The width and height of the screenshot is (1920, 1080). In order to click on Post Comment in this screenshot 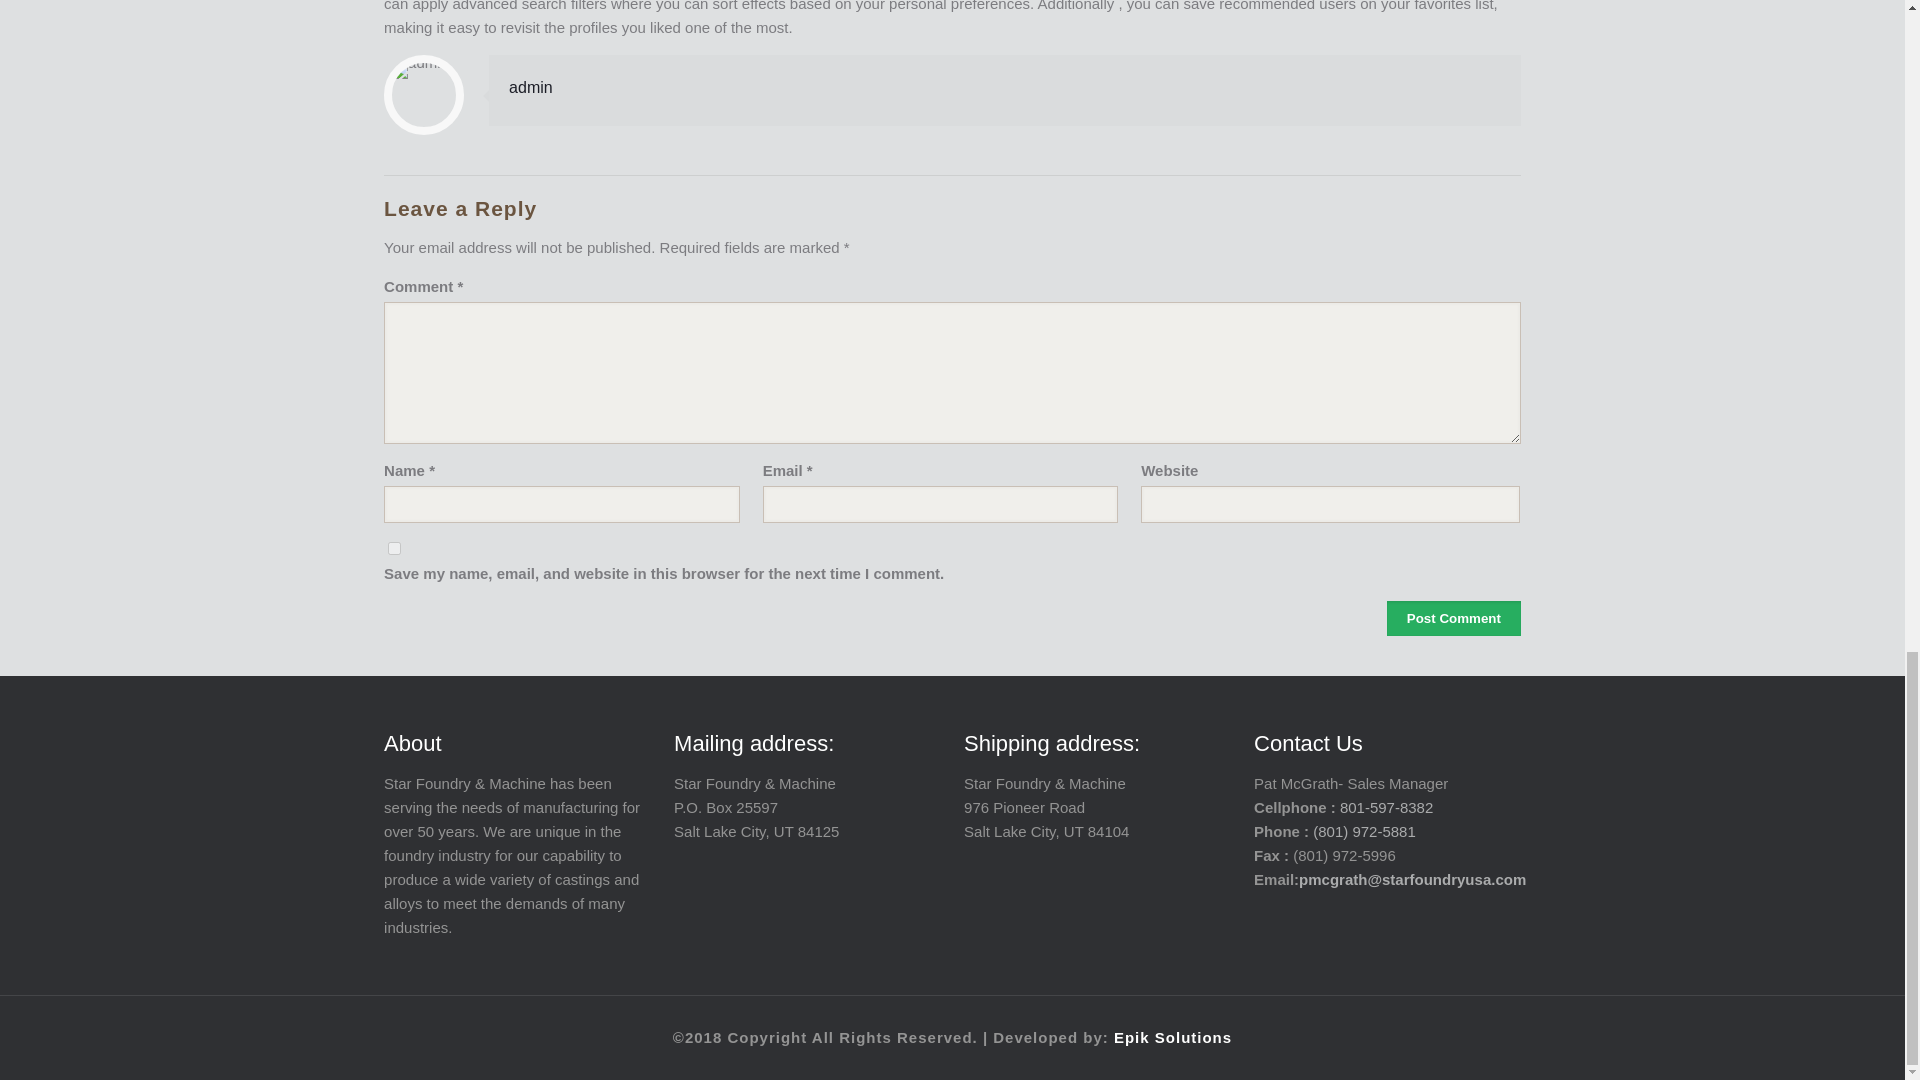, I will do `click(1453, 618)`.